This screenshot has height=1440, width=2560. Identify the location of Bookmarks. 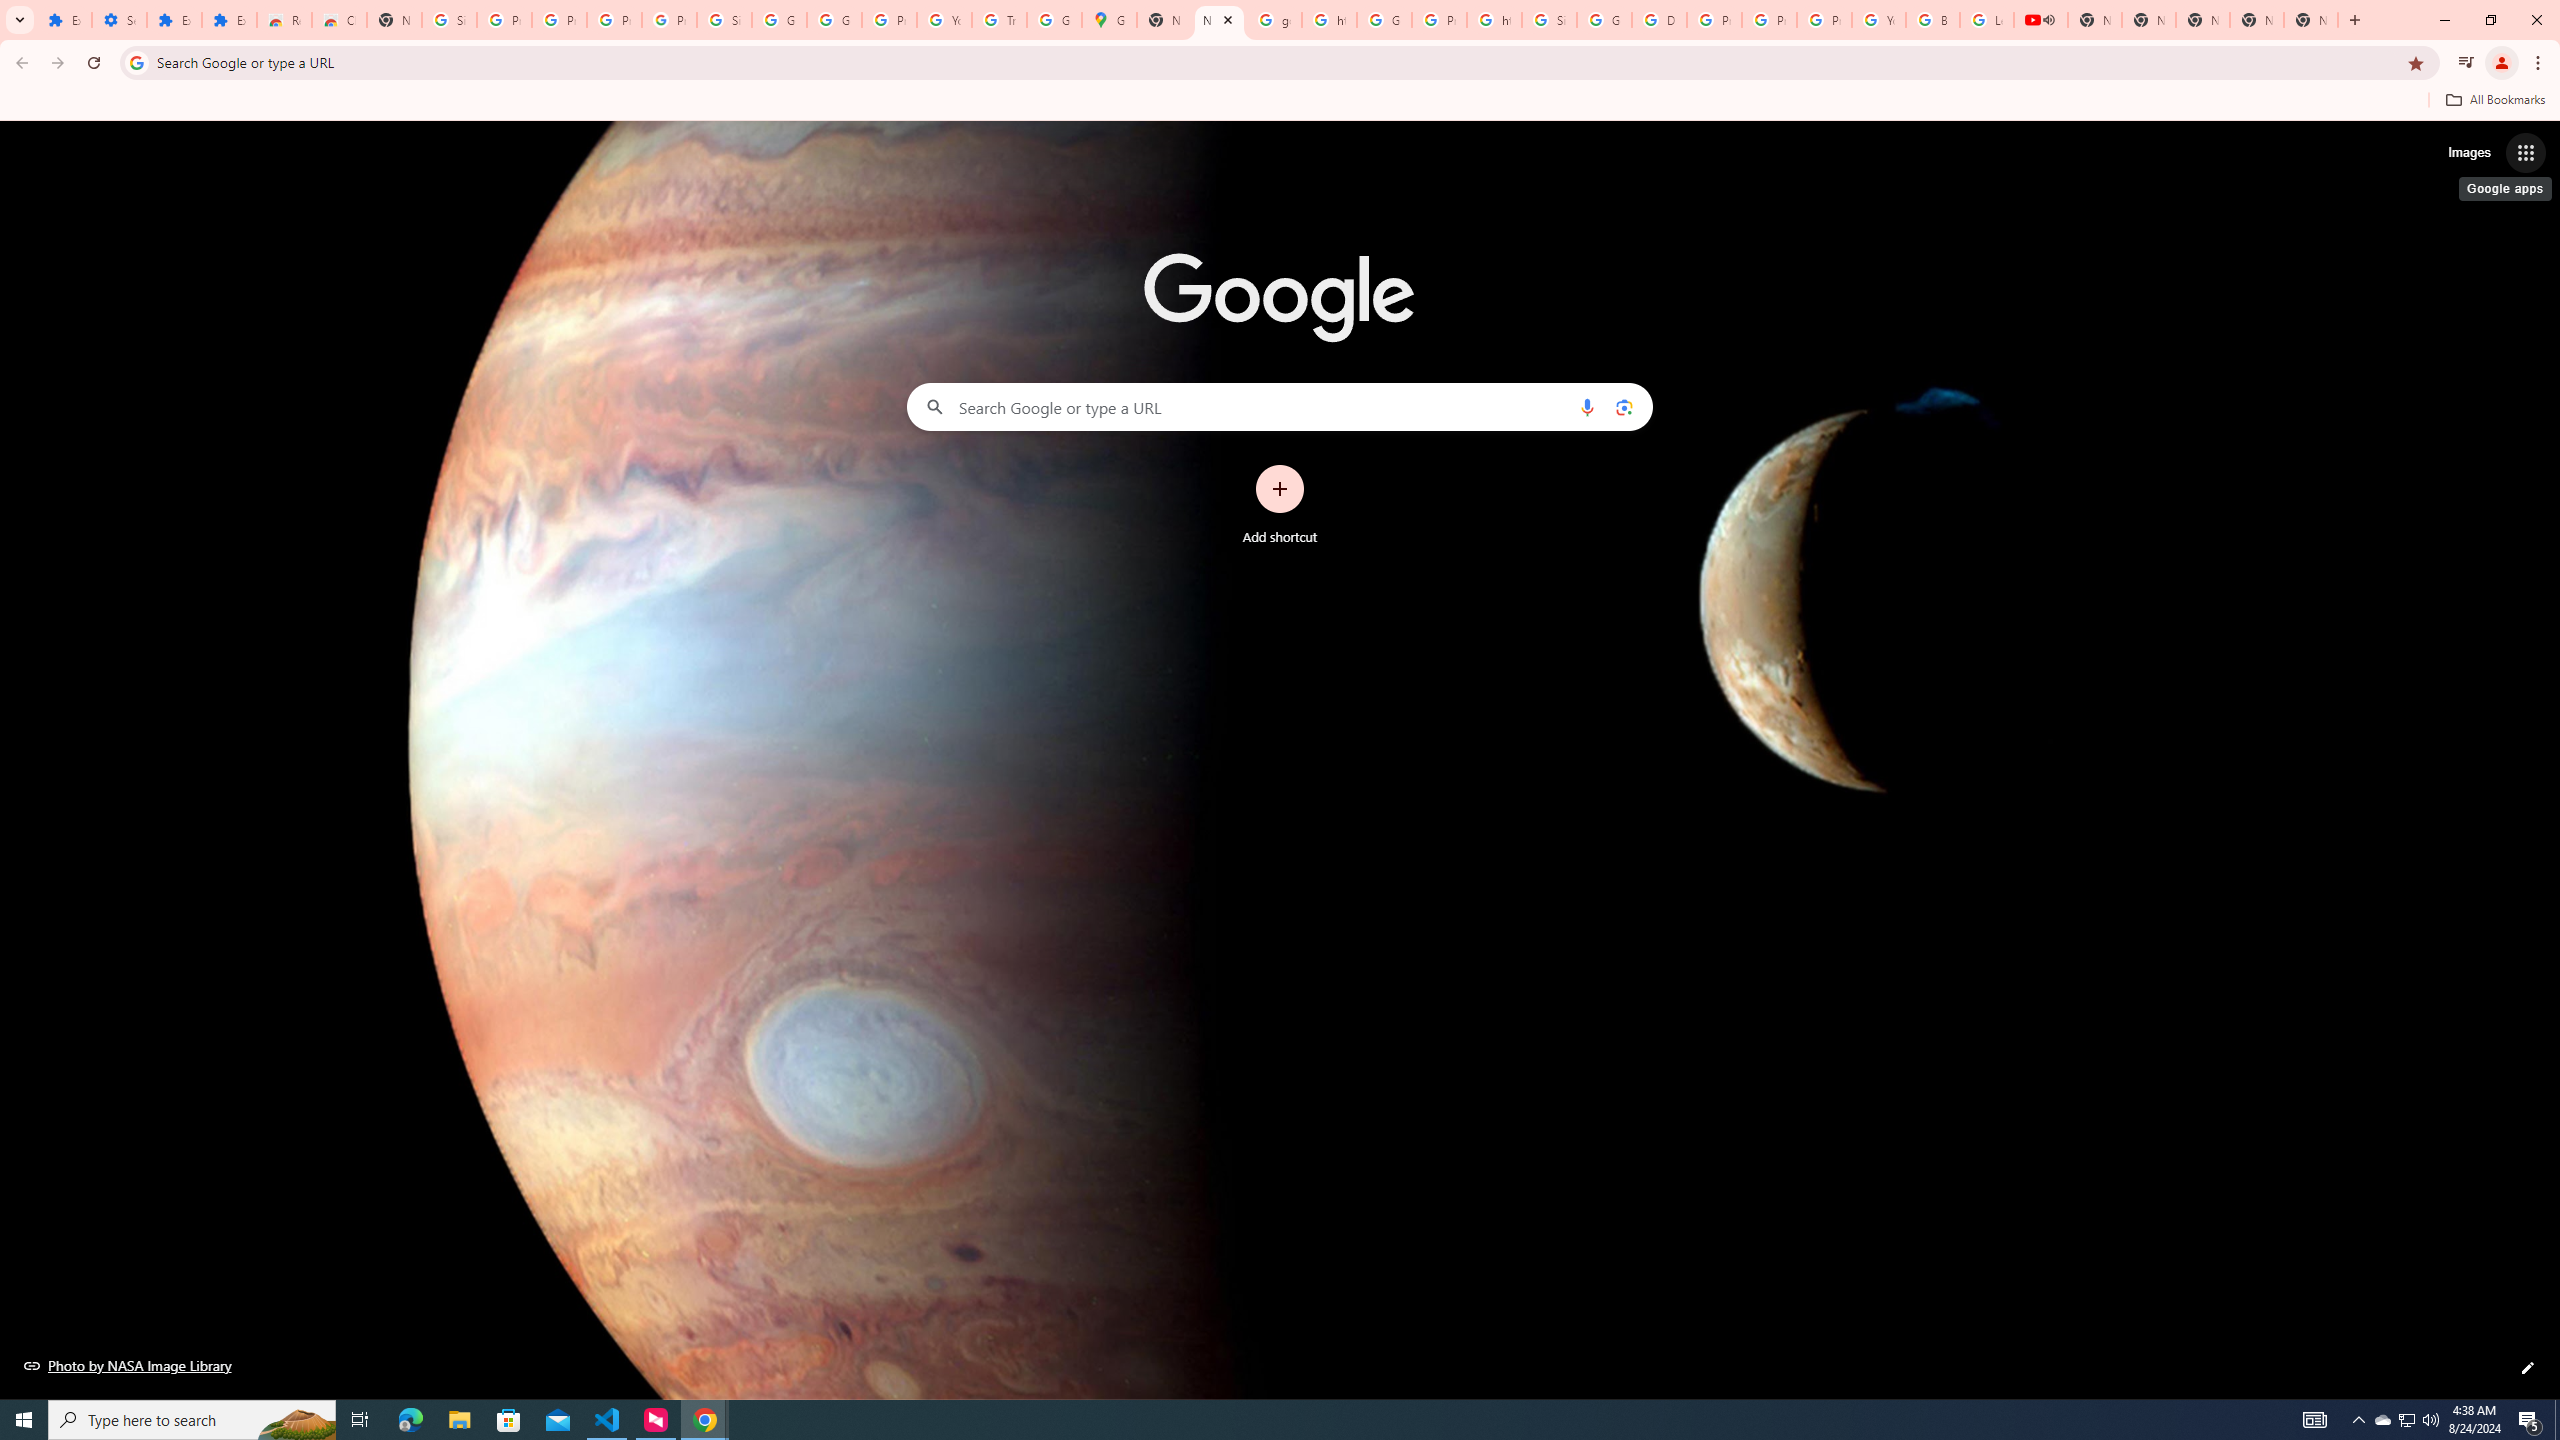
(1280, 102).